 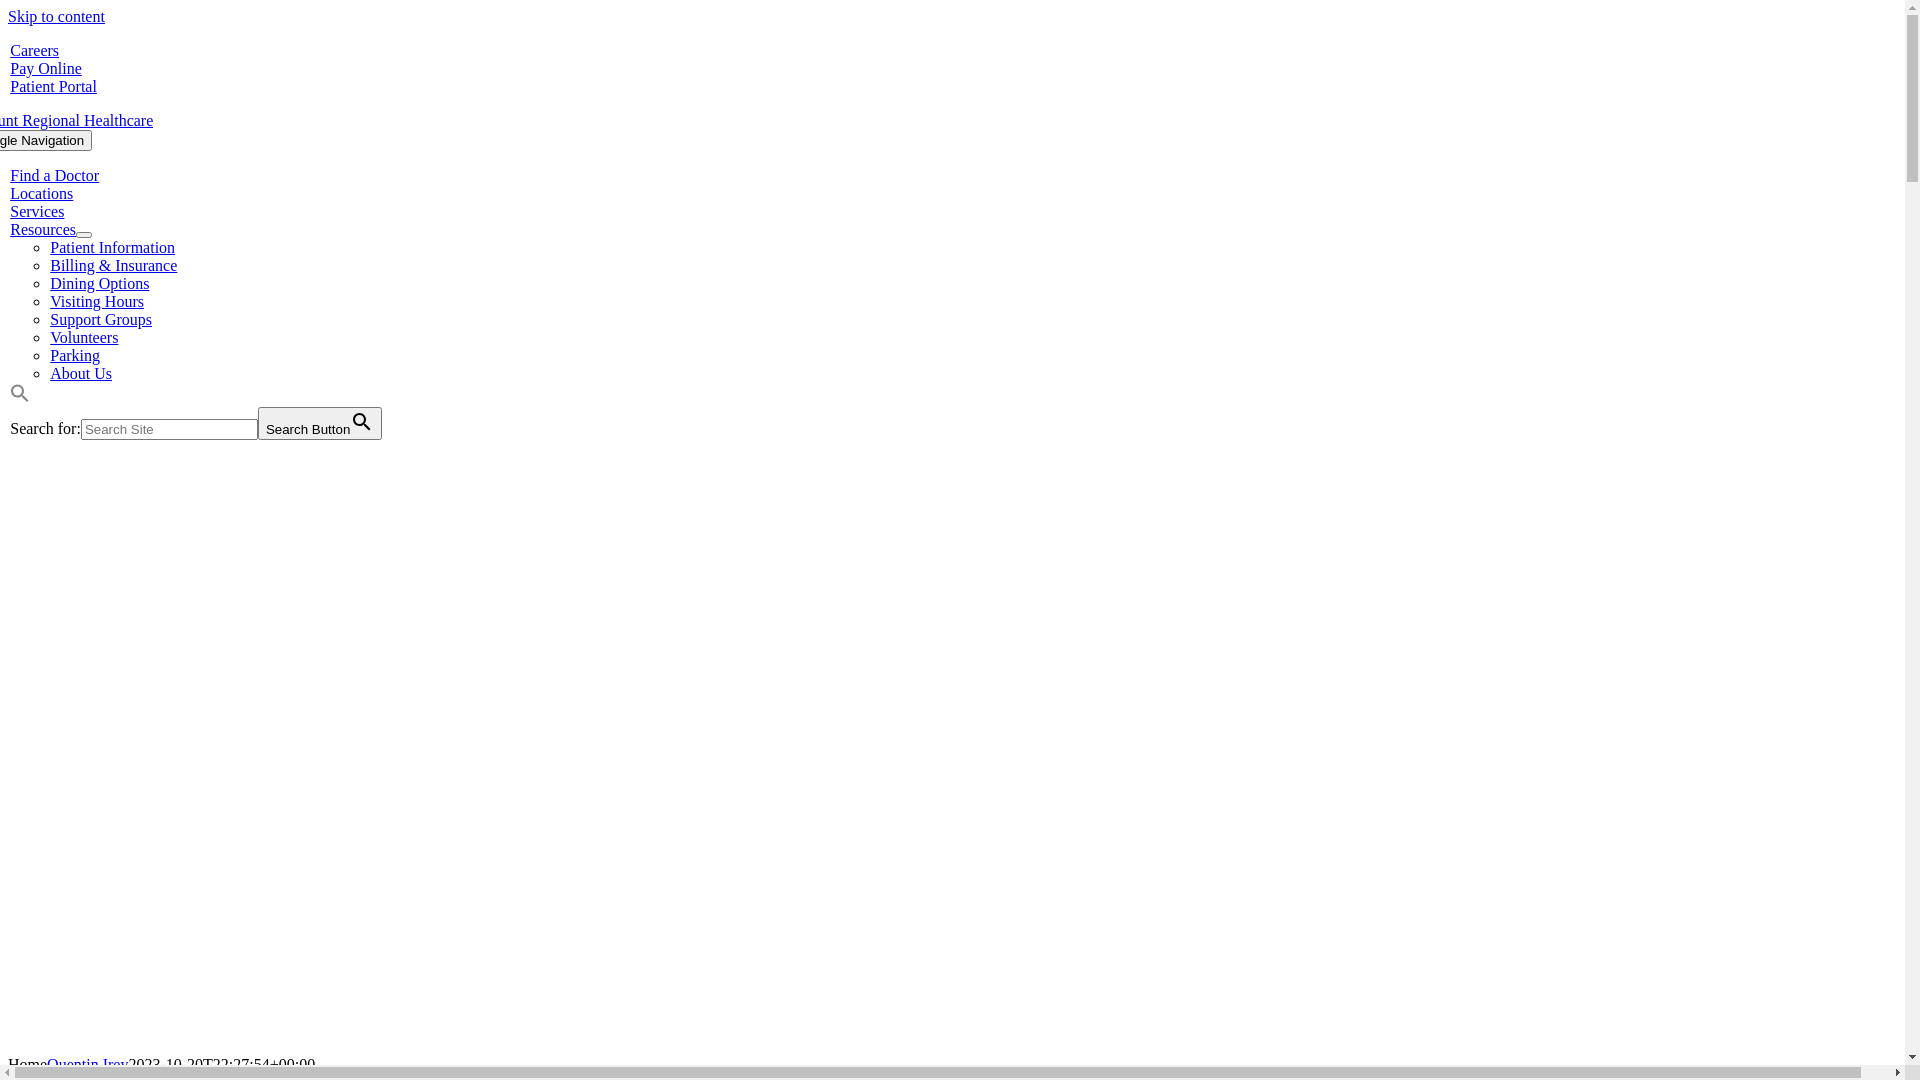 What do you see at coordinates (112, 248) in the screenshot?
I see `Patient Information` at bounding box center [112, 248].